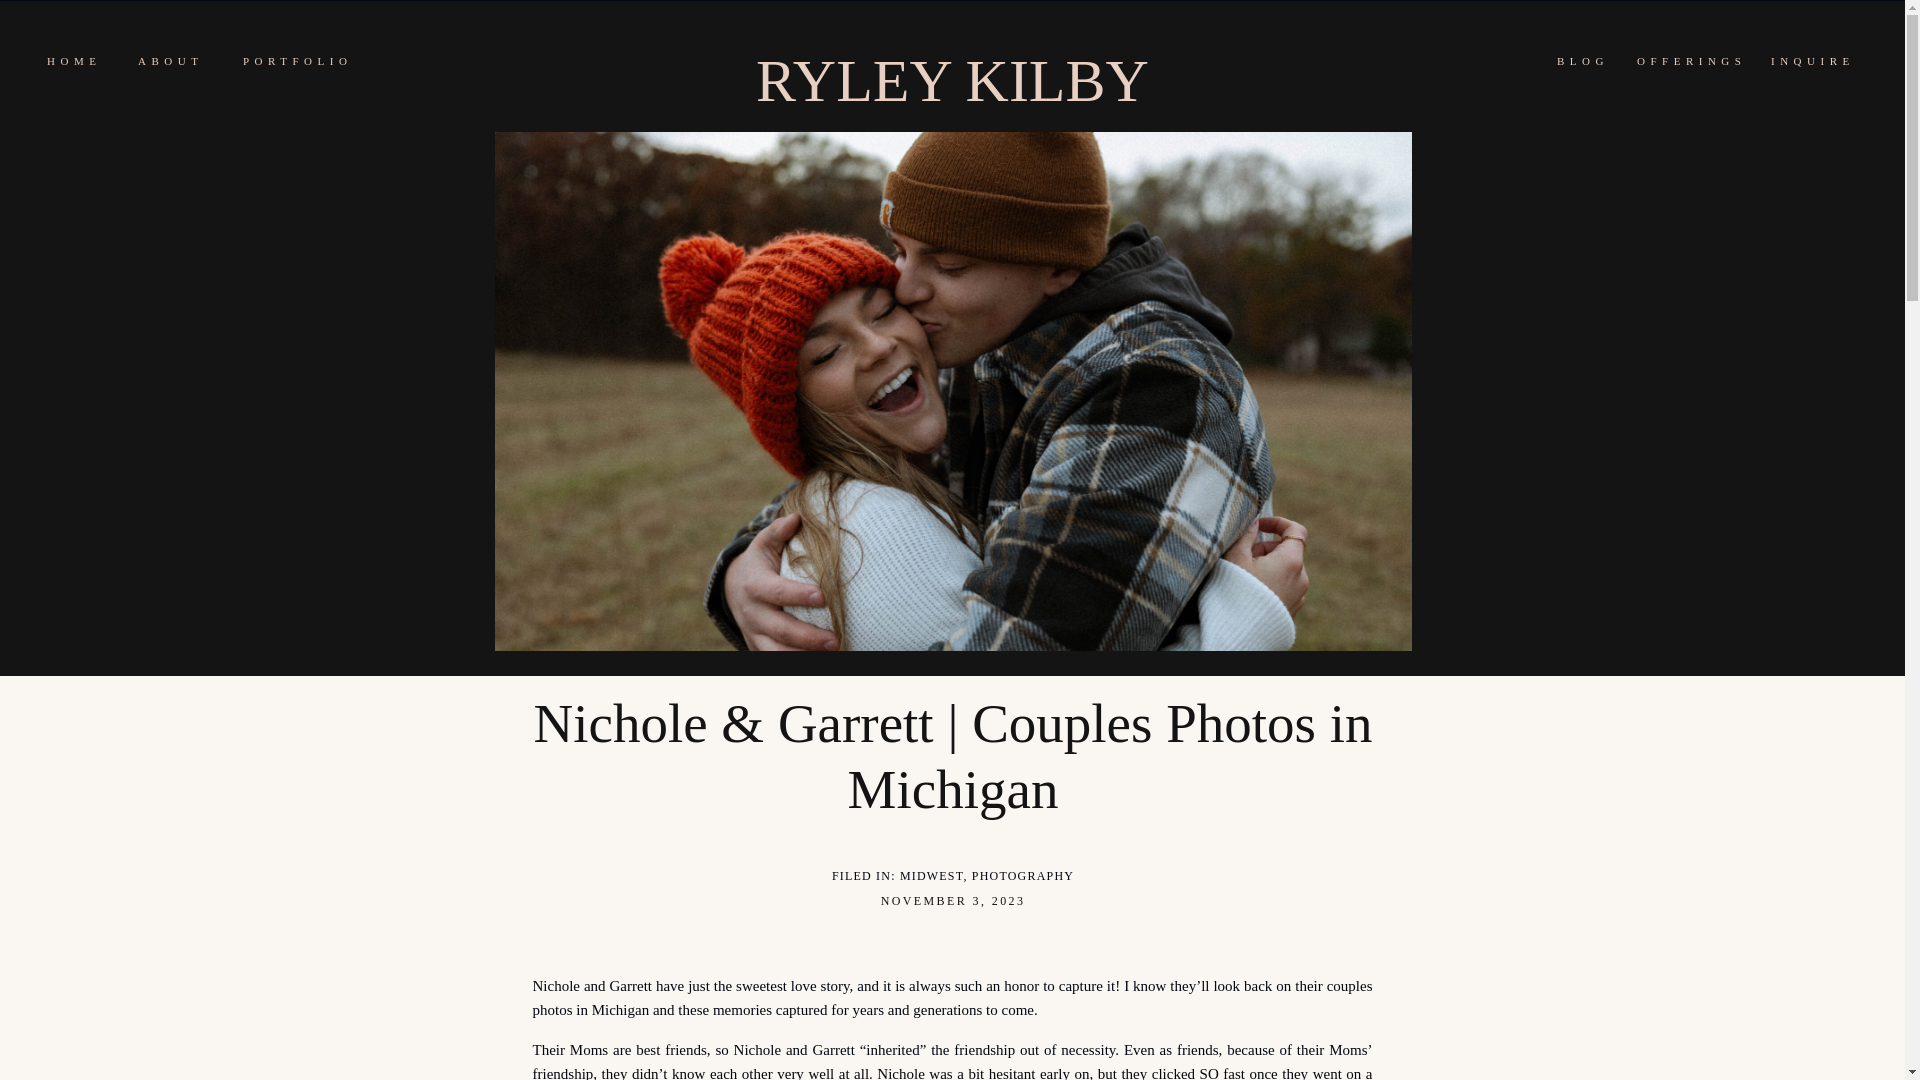 This screenshot has height=1080, width=1920. What do you see at coordinates (1022, 876) in the screenshot?
I see `PHOTOGRAPHY` at bounding box center [1022, 876].